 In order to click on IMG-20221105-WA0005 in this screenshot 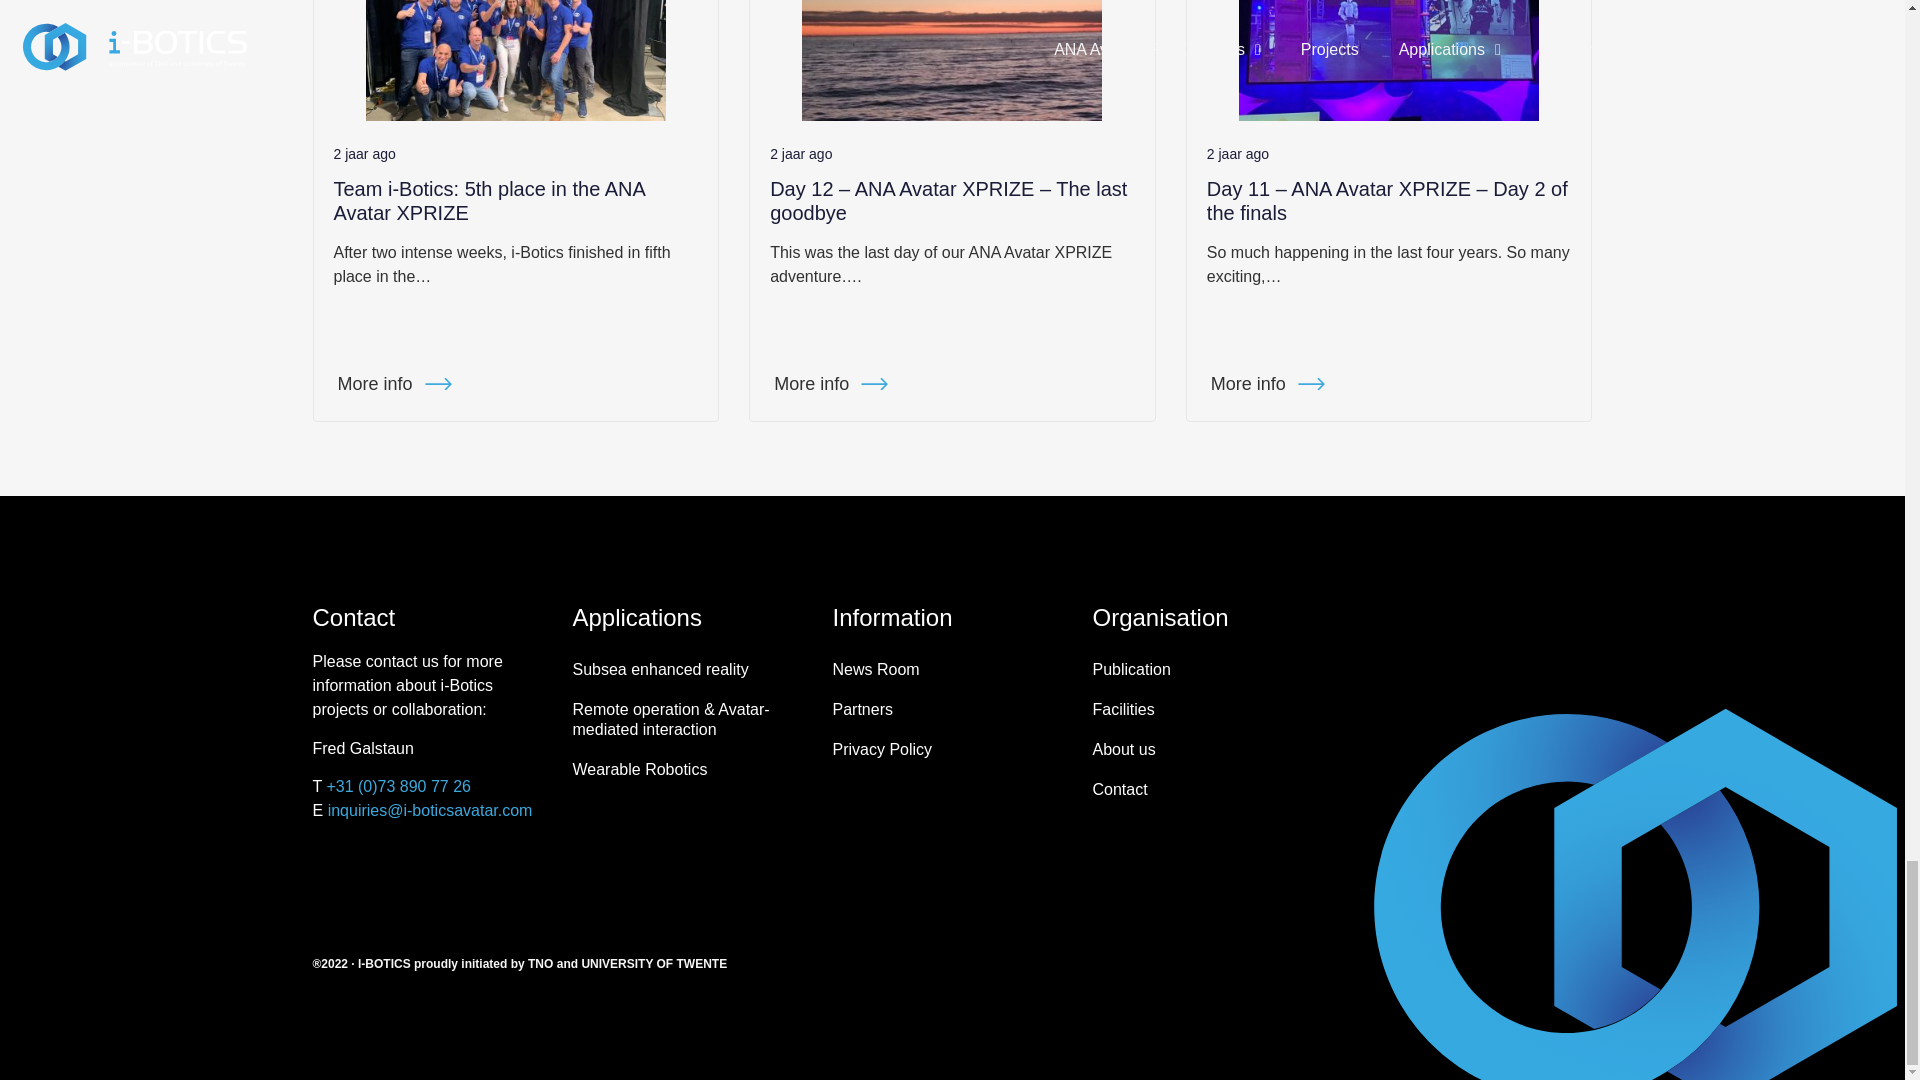, I will do `click(1388, 60)`.